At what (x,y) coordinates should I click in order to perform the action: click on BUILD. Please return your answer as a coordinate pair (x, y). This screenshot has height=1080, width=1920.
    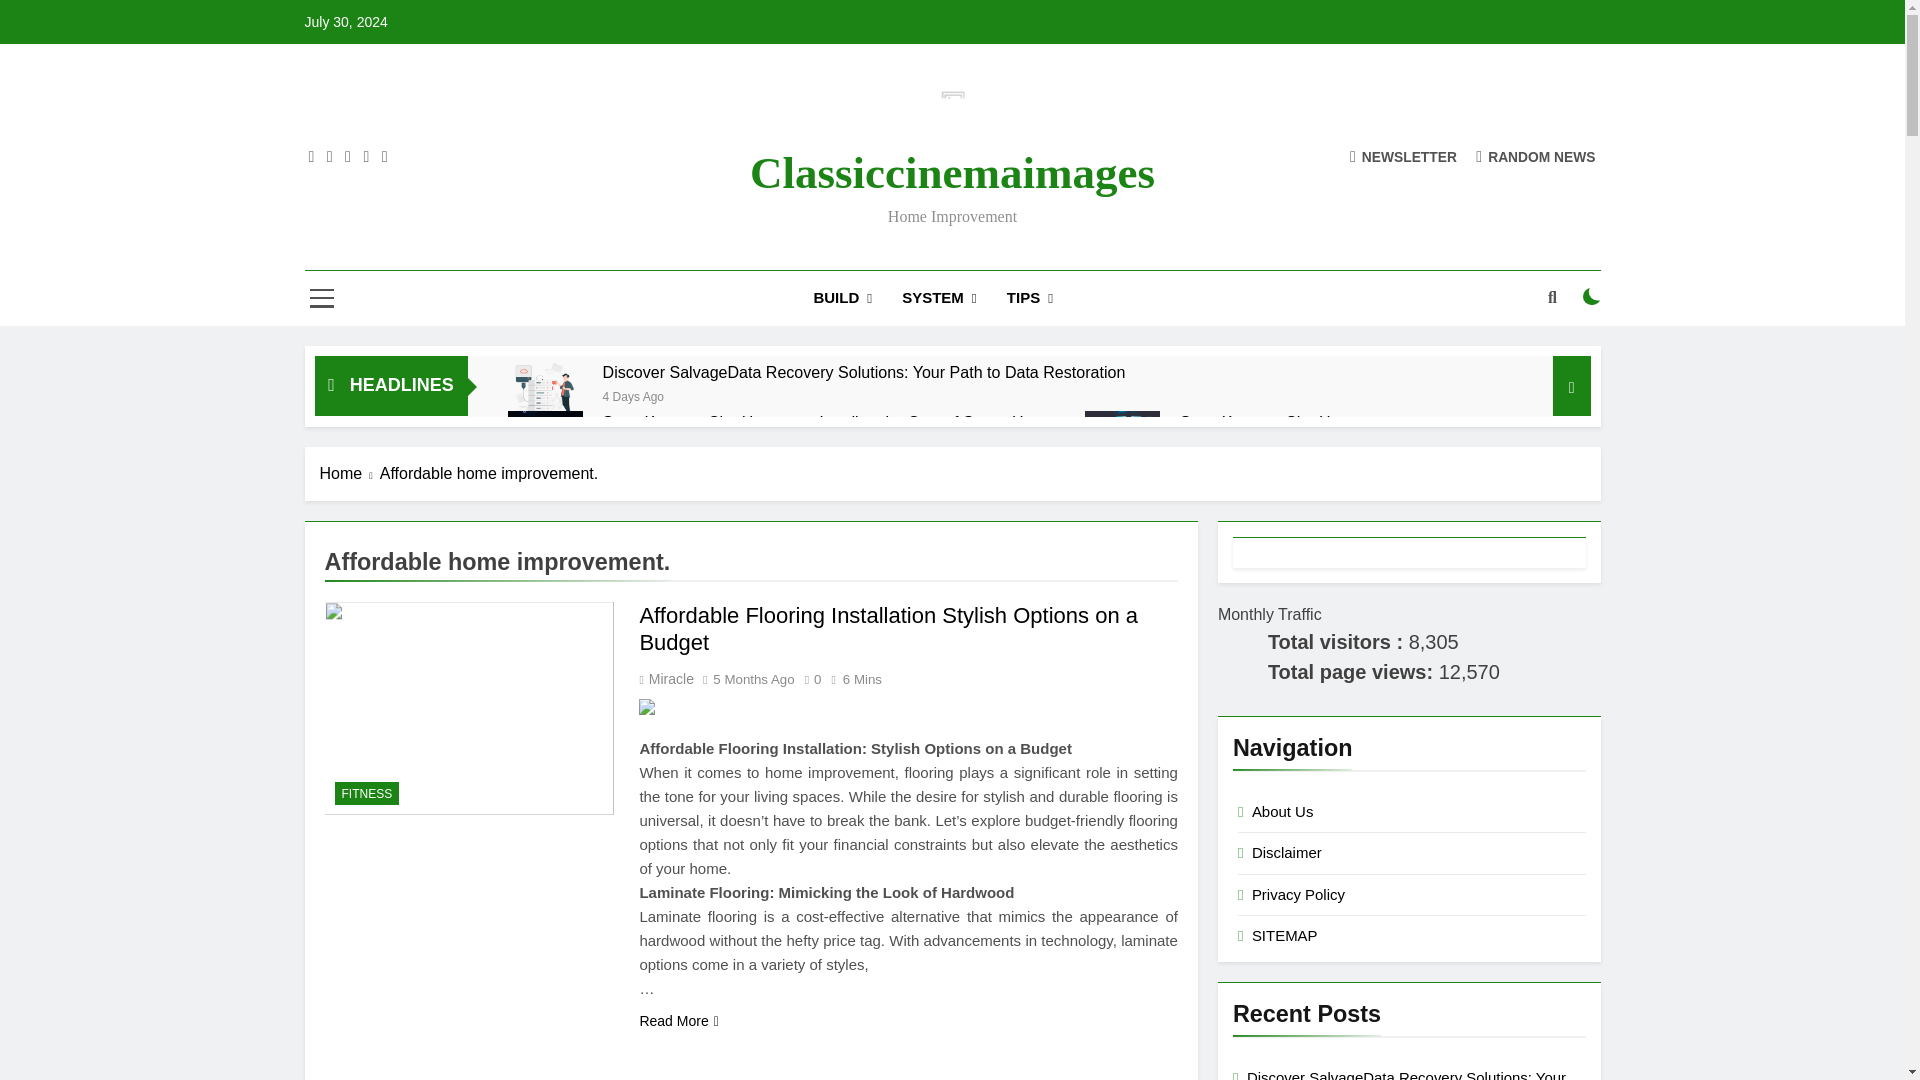
    Looking at the image, I should click on (842, 298).